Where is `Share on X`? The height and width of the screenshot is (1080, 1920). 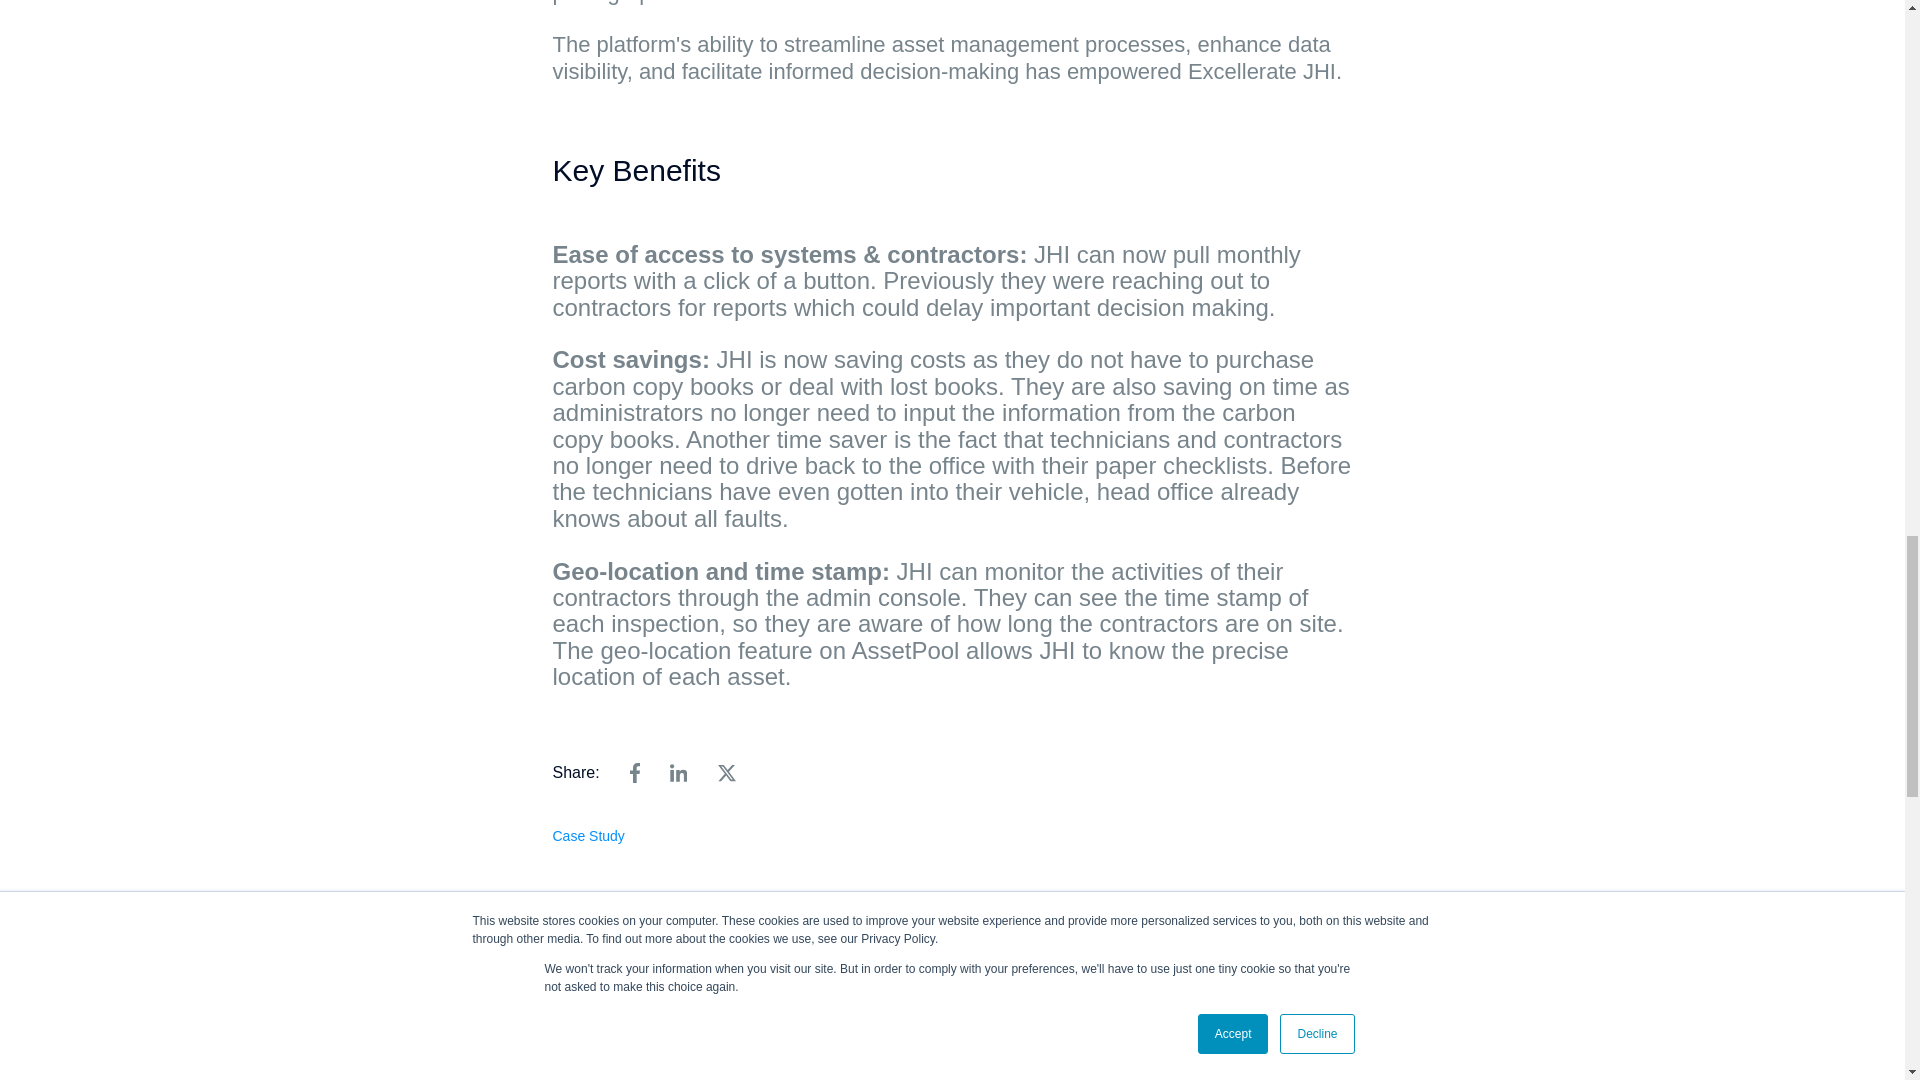 Share on X is located at coordinates (726, 772).